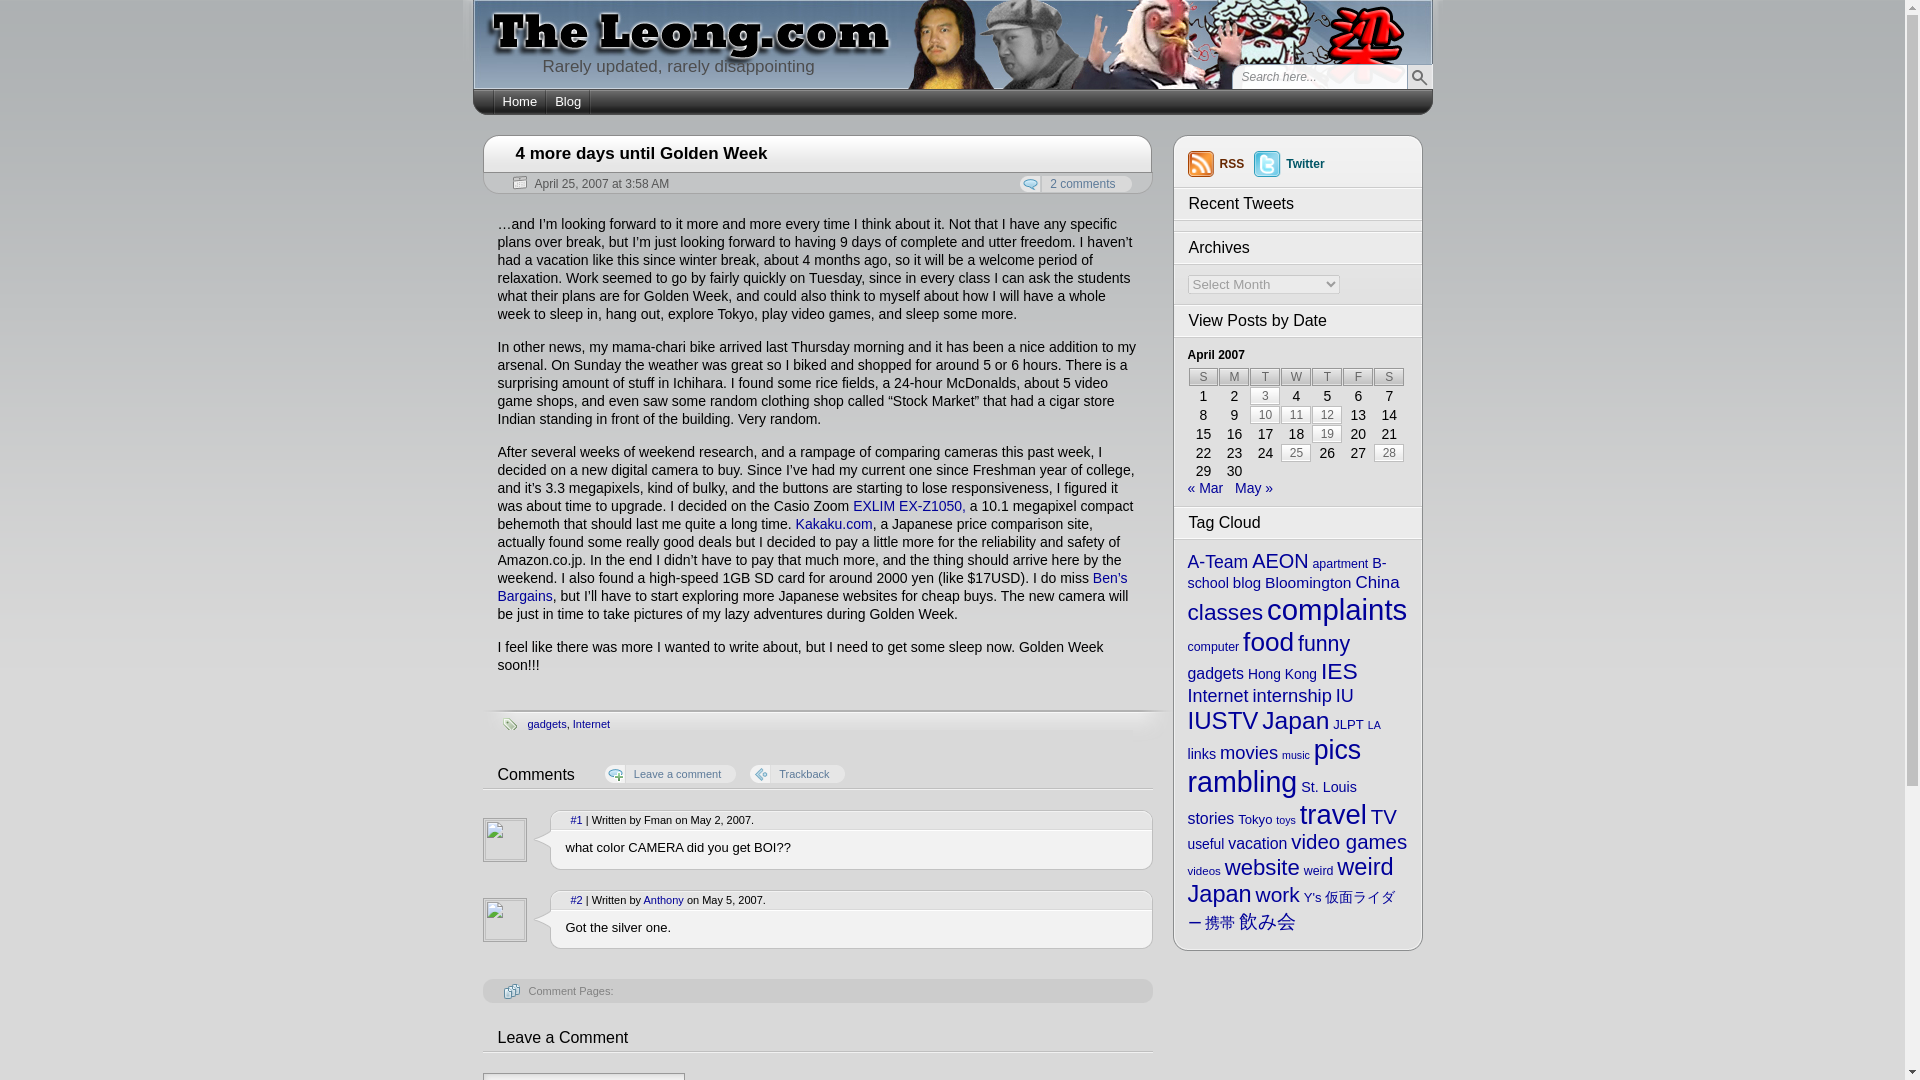  Describe the element at coordinates (1388, 376) in the screenshot. I see `Saturday` at that location.